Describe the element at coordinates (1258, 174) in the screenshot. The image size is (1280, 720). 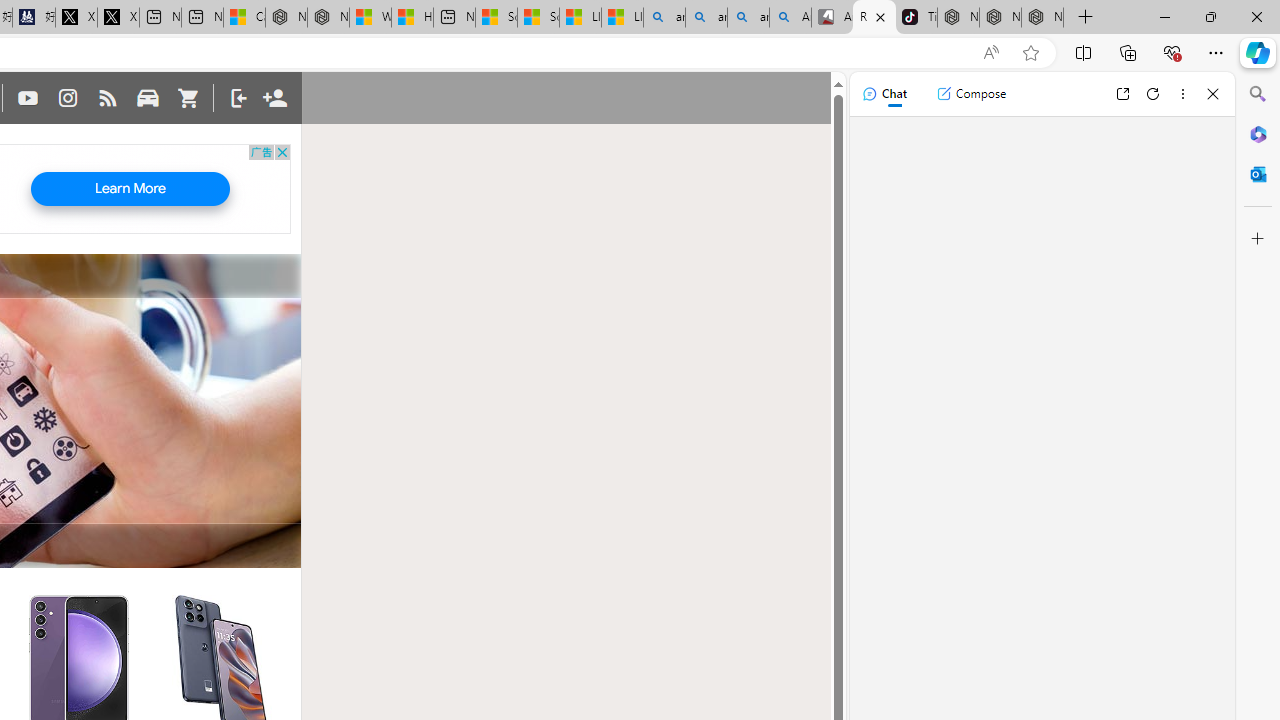
I see `Outlook` at that location.